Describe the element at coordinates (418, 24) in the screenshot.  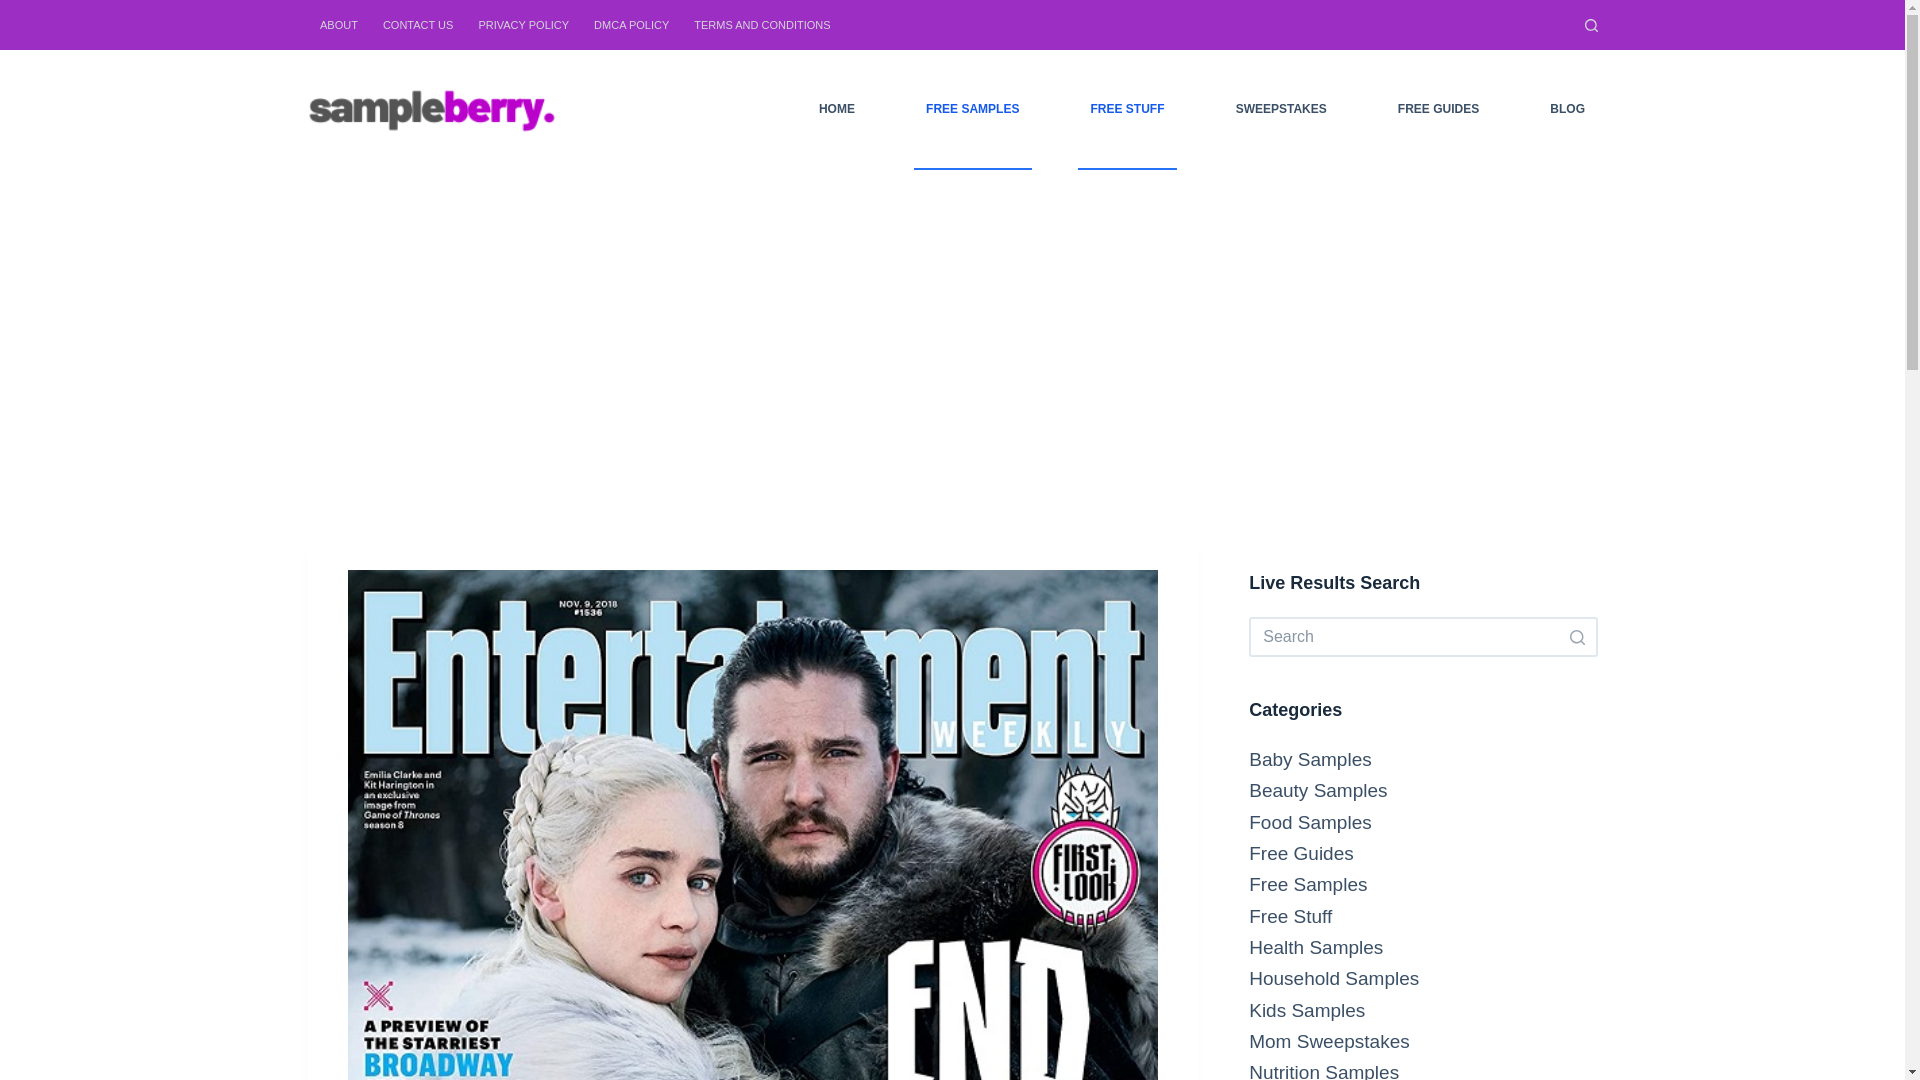
I see `CONTACT US` at that location.